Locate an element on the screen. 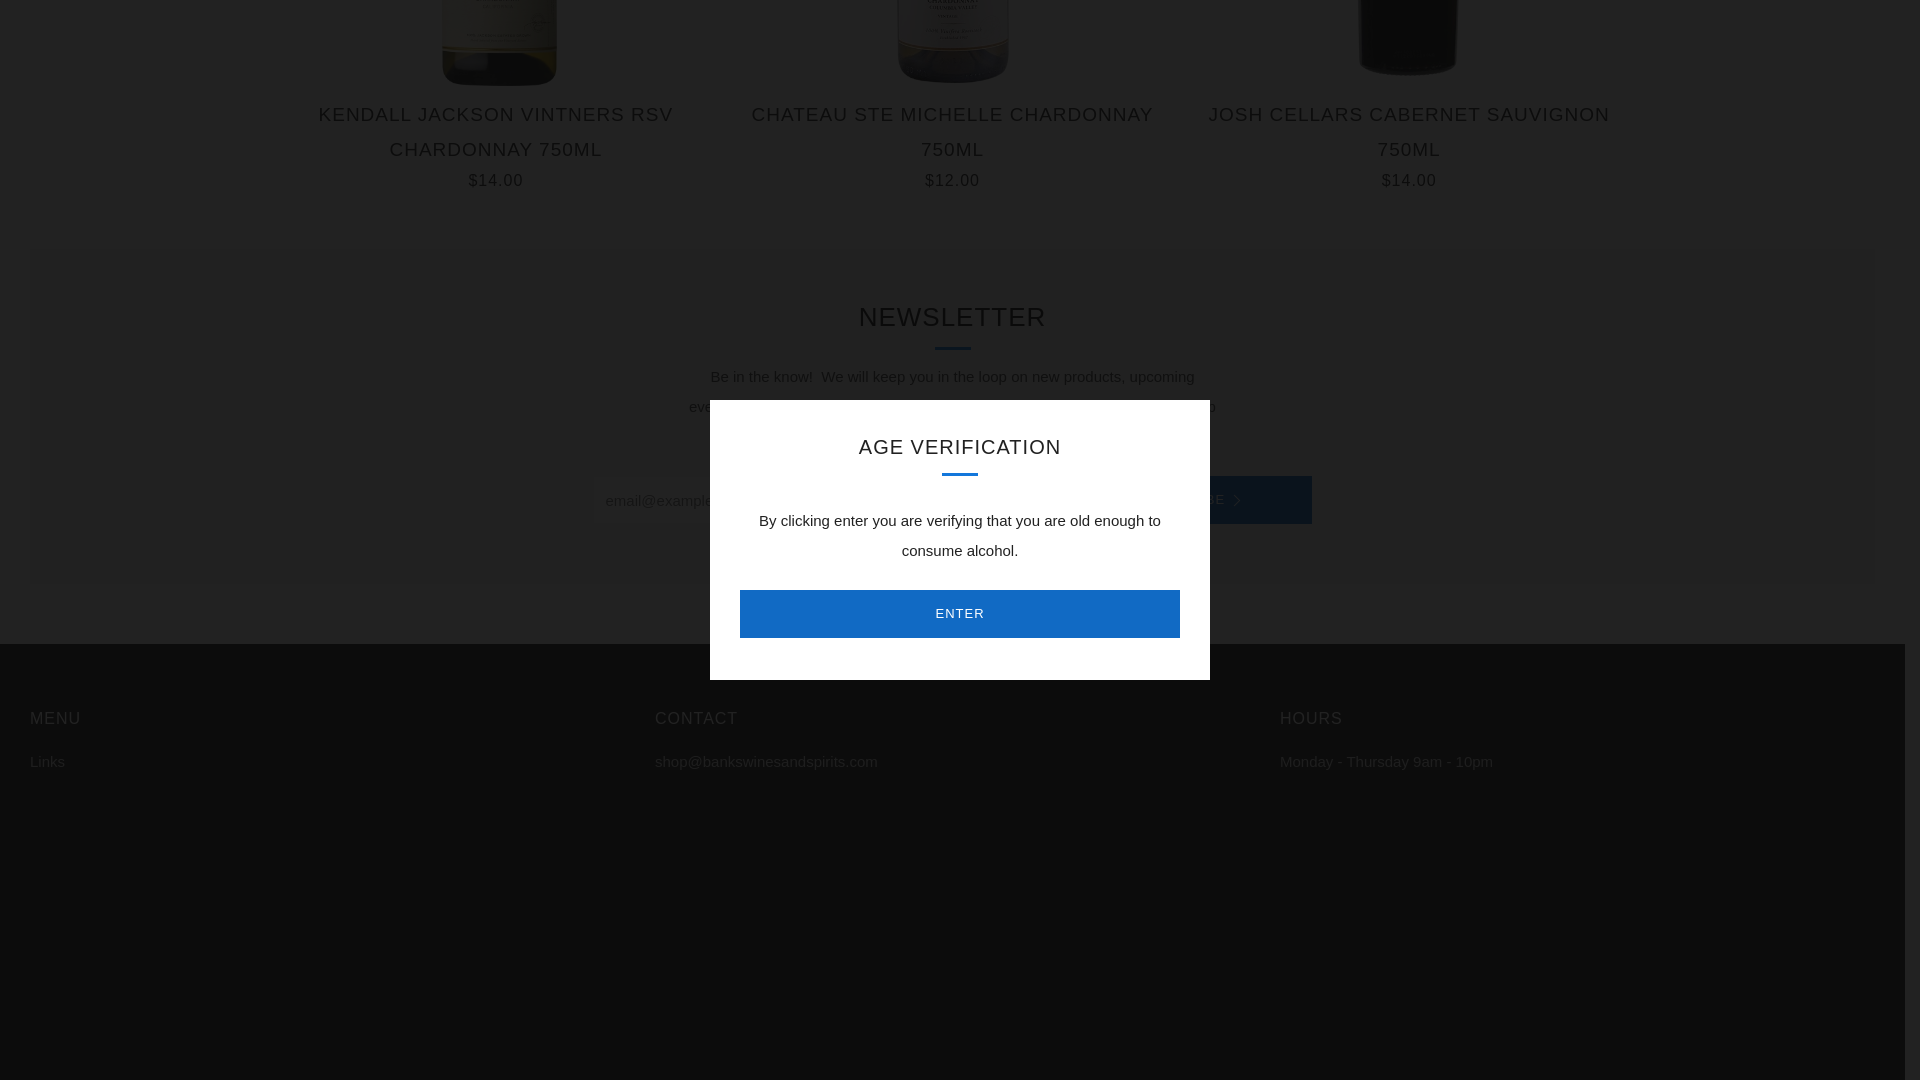 The height and width of the screenshot is (1080, 1920). KENDALL JACKSON VINTNERS RSV CHARDONNAY 750ML is located at coordinates (496, 44).